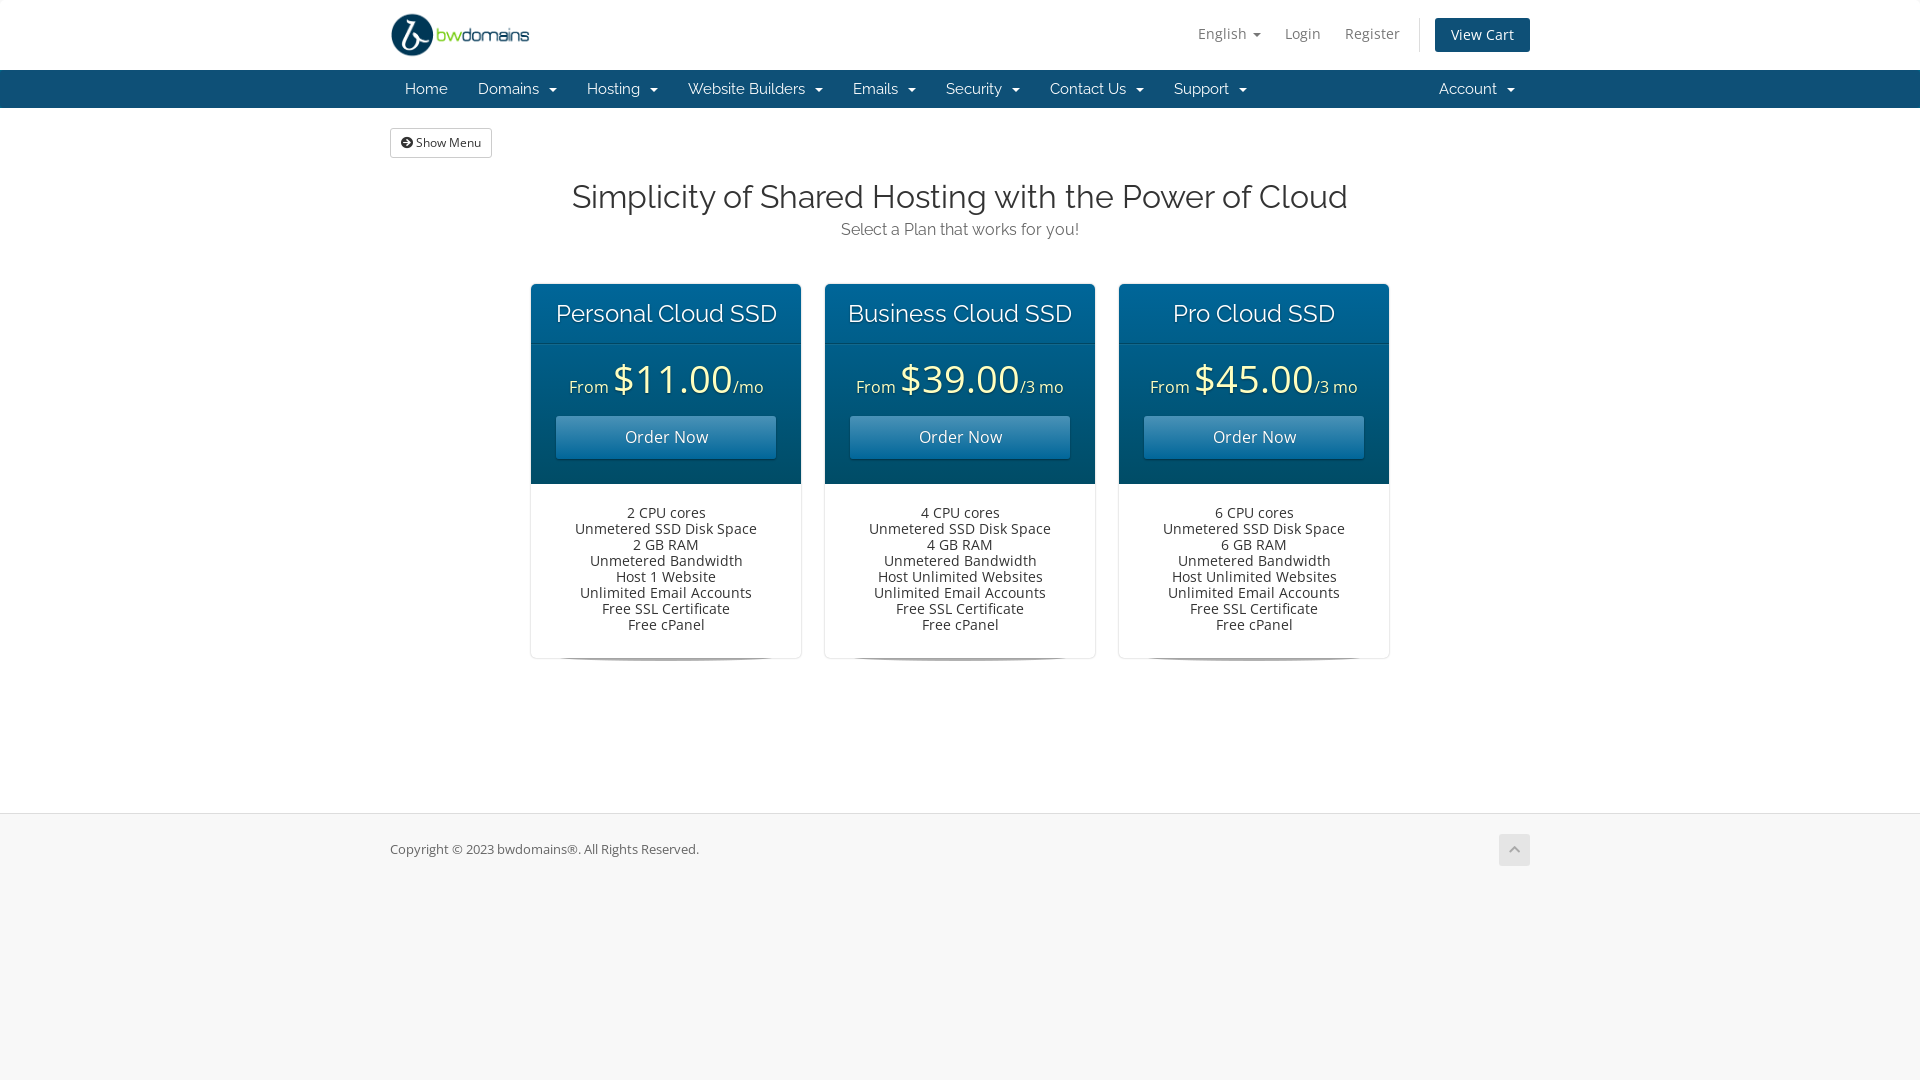 Image resolution: width=1920 pixels, height=1080 pixels. Describe the element at coordinates (1230, 34) in the screenshot. I see `English` at that location.